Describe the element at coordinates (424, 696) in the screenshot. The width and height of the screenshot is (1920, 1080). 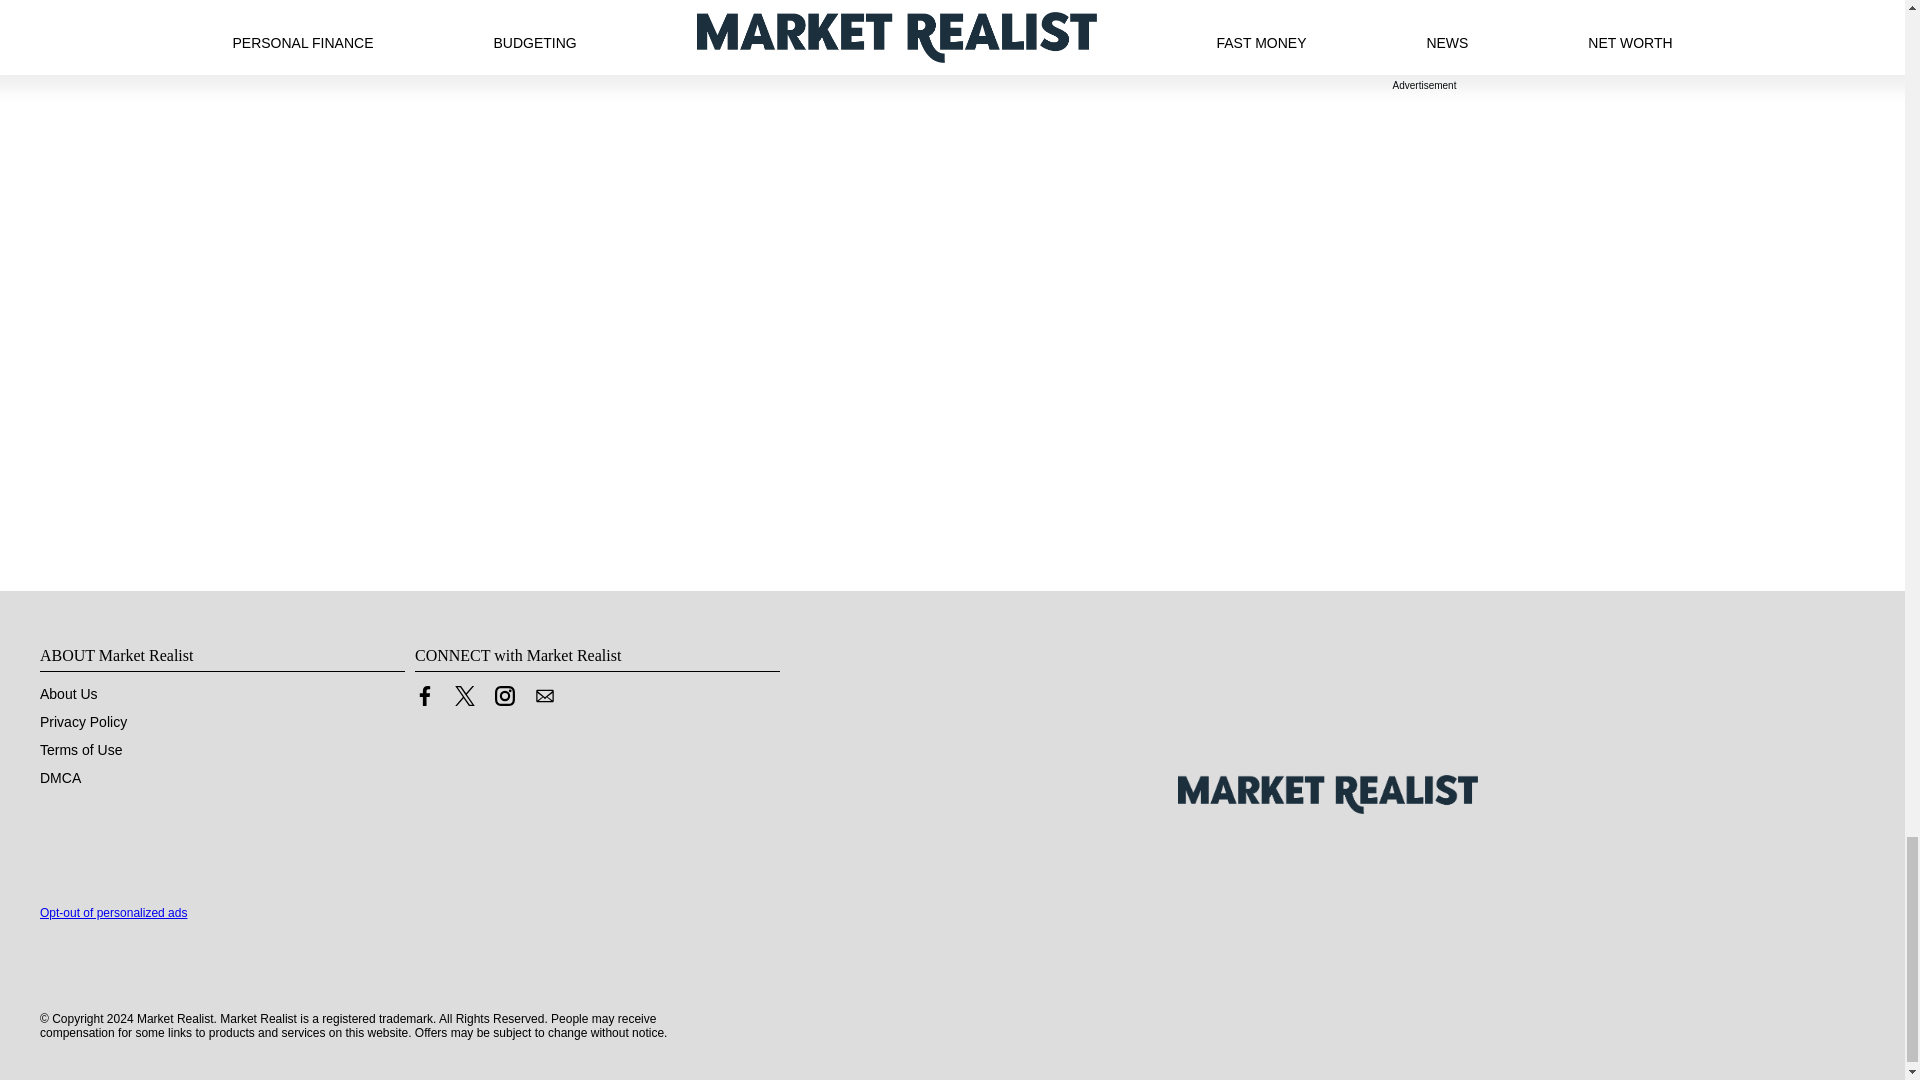
I see `Link to Facebook` at that location.